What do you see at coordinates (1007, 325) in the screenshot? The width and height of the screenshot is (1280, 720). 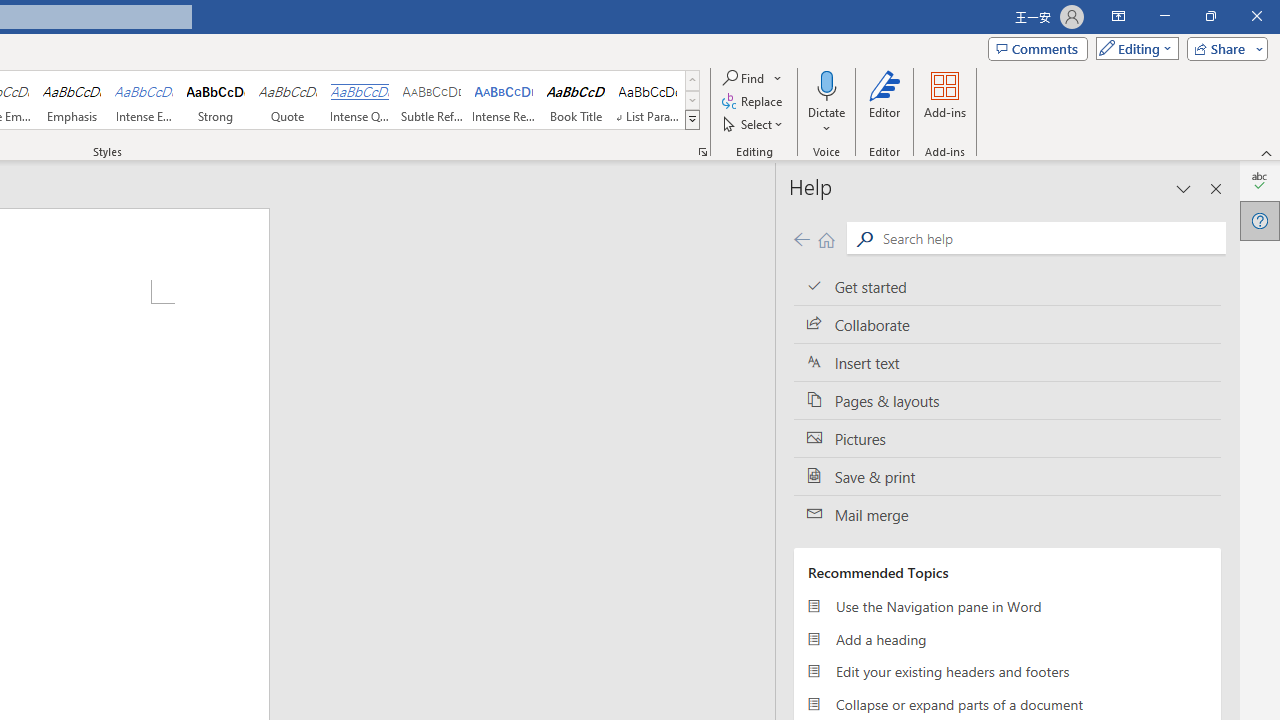 I see `Collaborate` at bounding box center [1007, 325].